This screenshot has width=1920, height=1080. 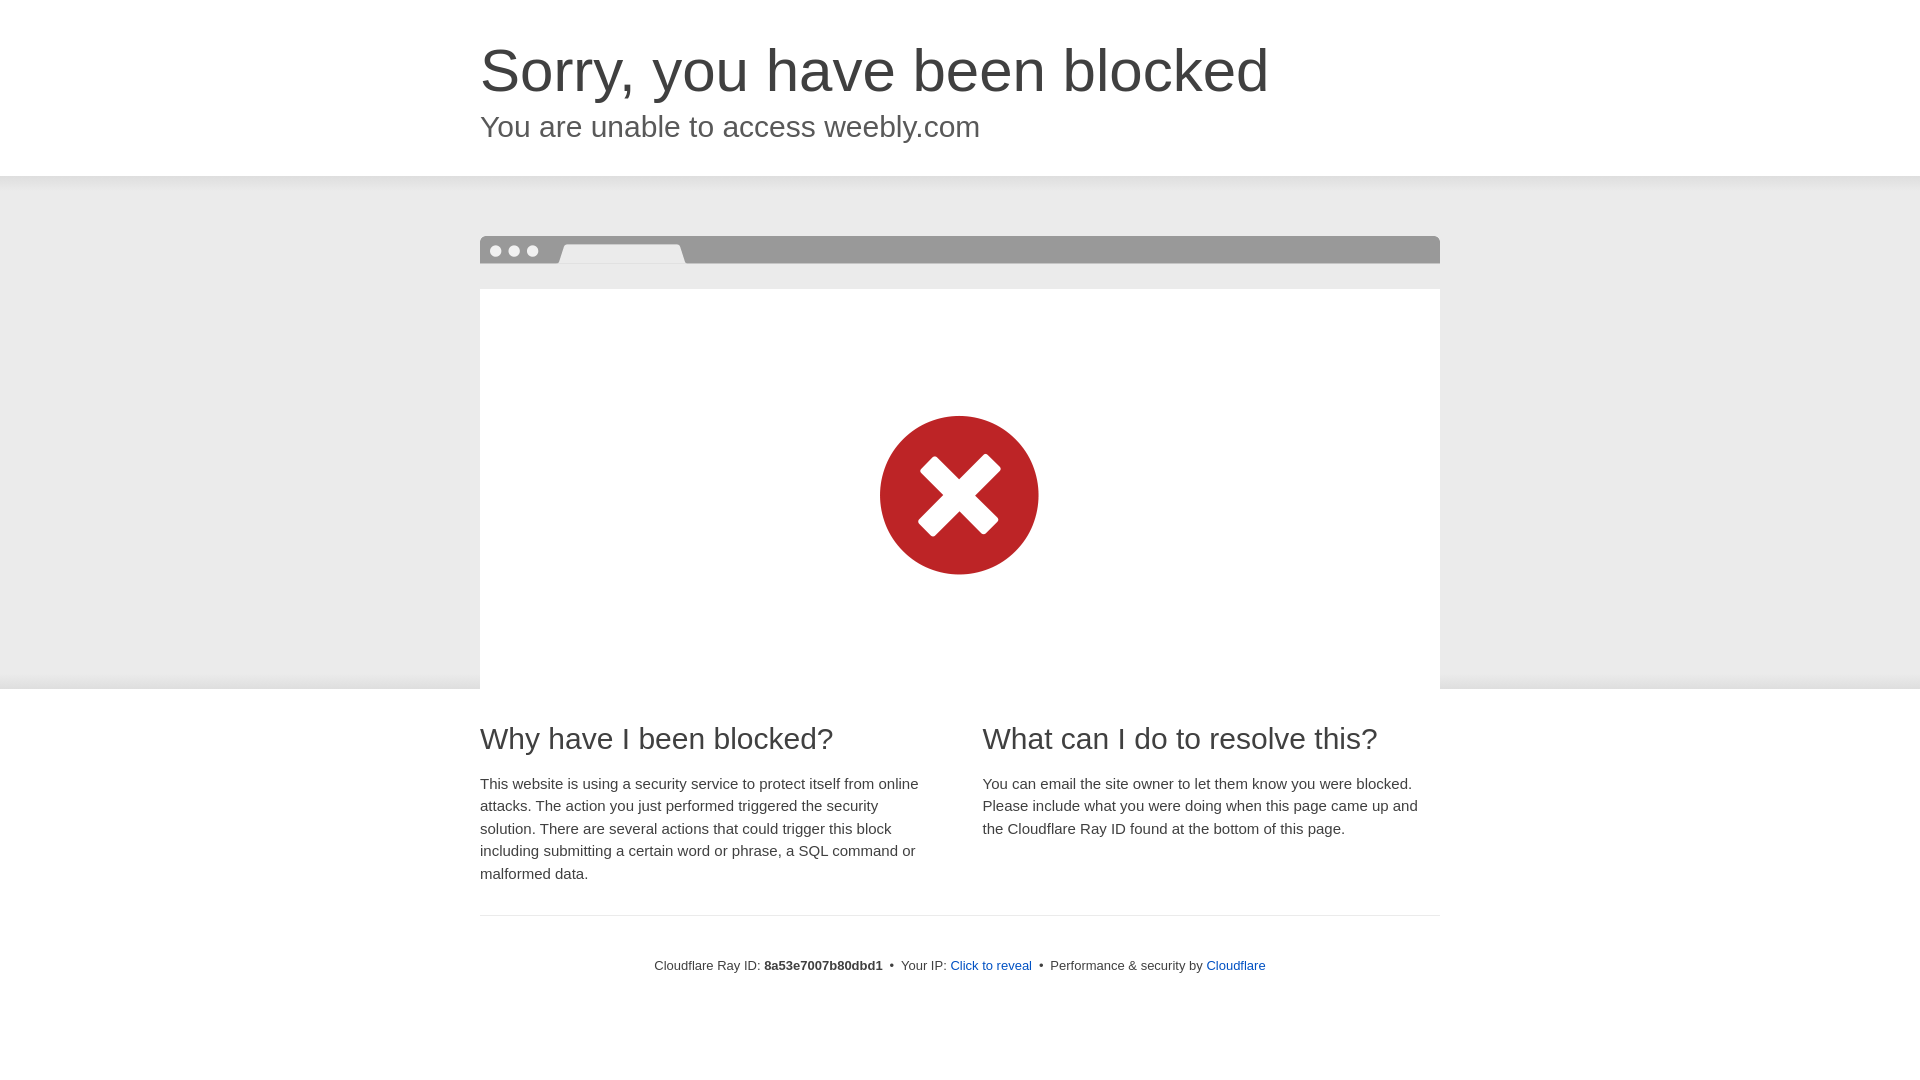 What do you see at coordinates (991, 966) in the screenshot?
I see `Click to reveal` at bounding box center [991, 966].